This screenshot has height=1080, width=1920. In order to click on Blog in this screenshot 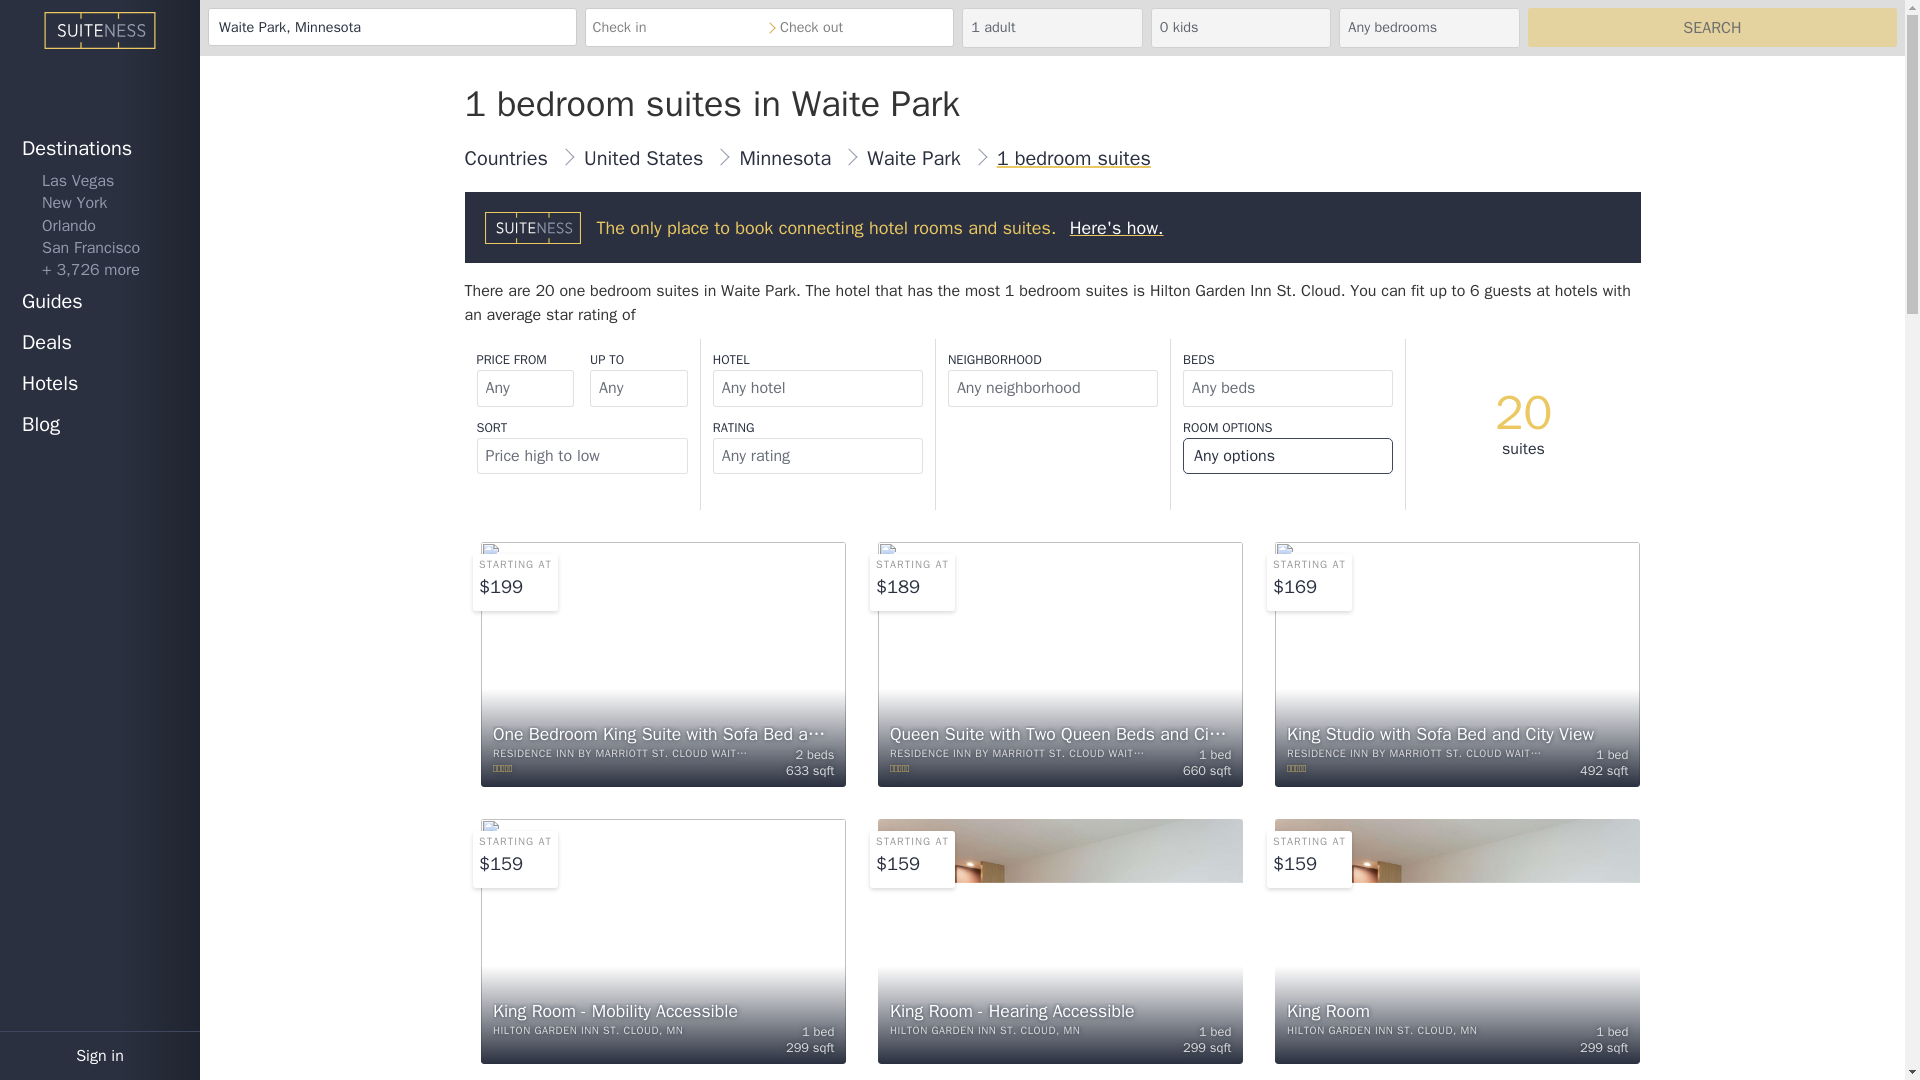, I will do `click(100, 426)`.